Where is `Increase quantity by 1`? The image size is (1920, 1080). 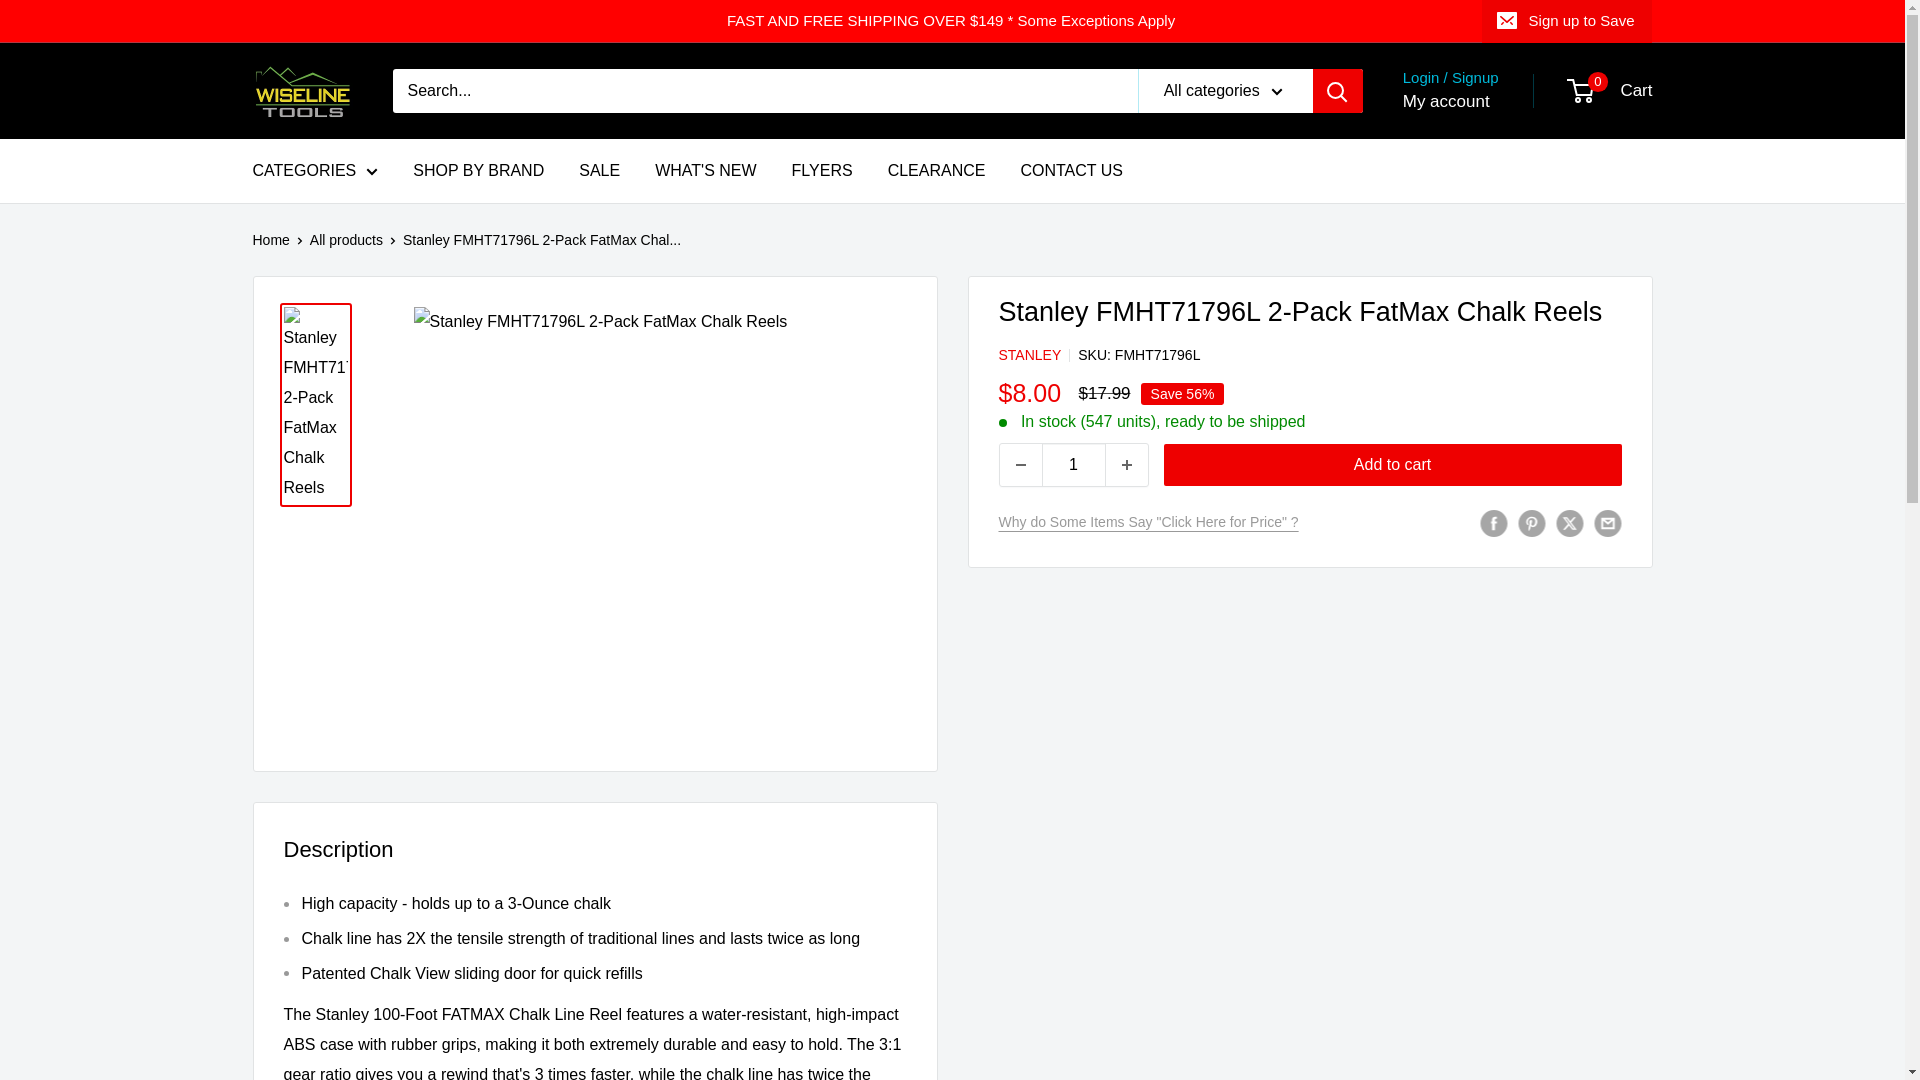
Increase quantity by 1 is located at coordinates (1126, 464).